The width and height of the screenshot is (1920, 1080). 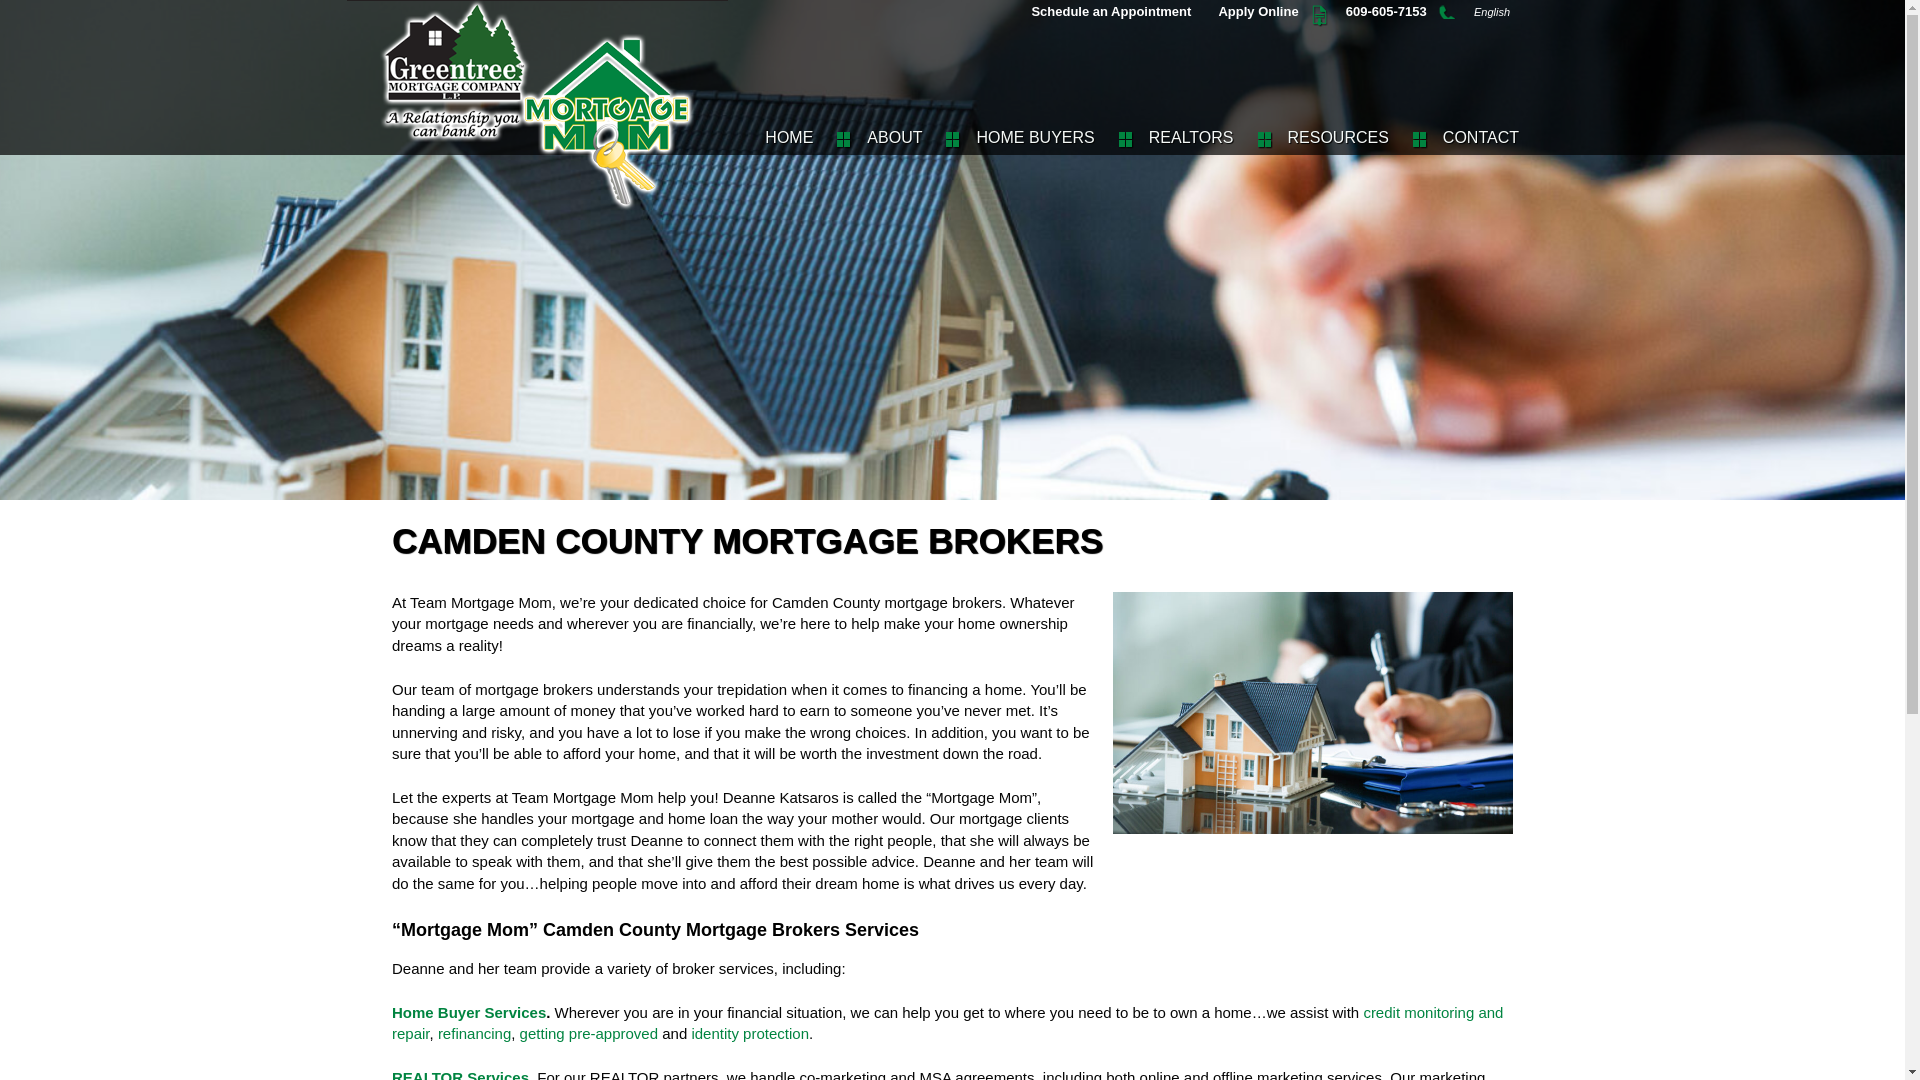 I want to click on Schedule an Appointment, so click(x=1109, y=12).